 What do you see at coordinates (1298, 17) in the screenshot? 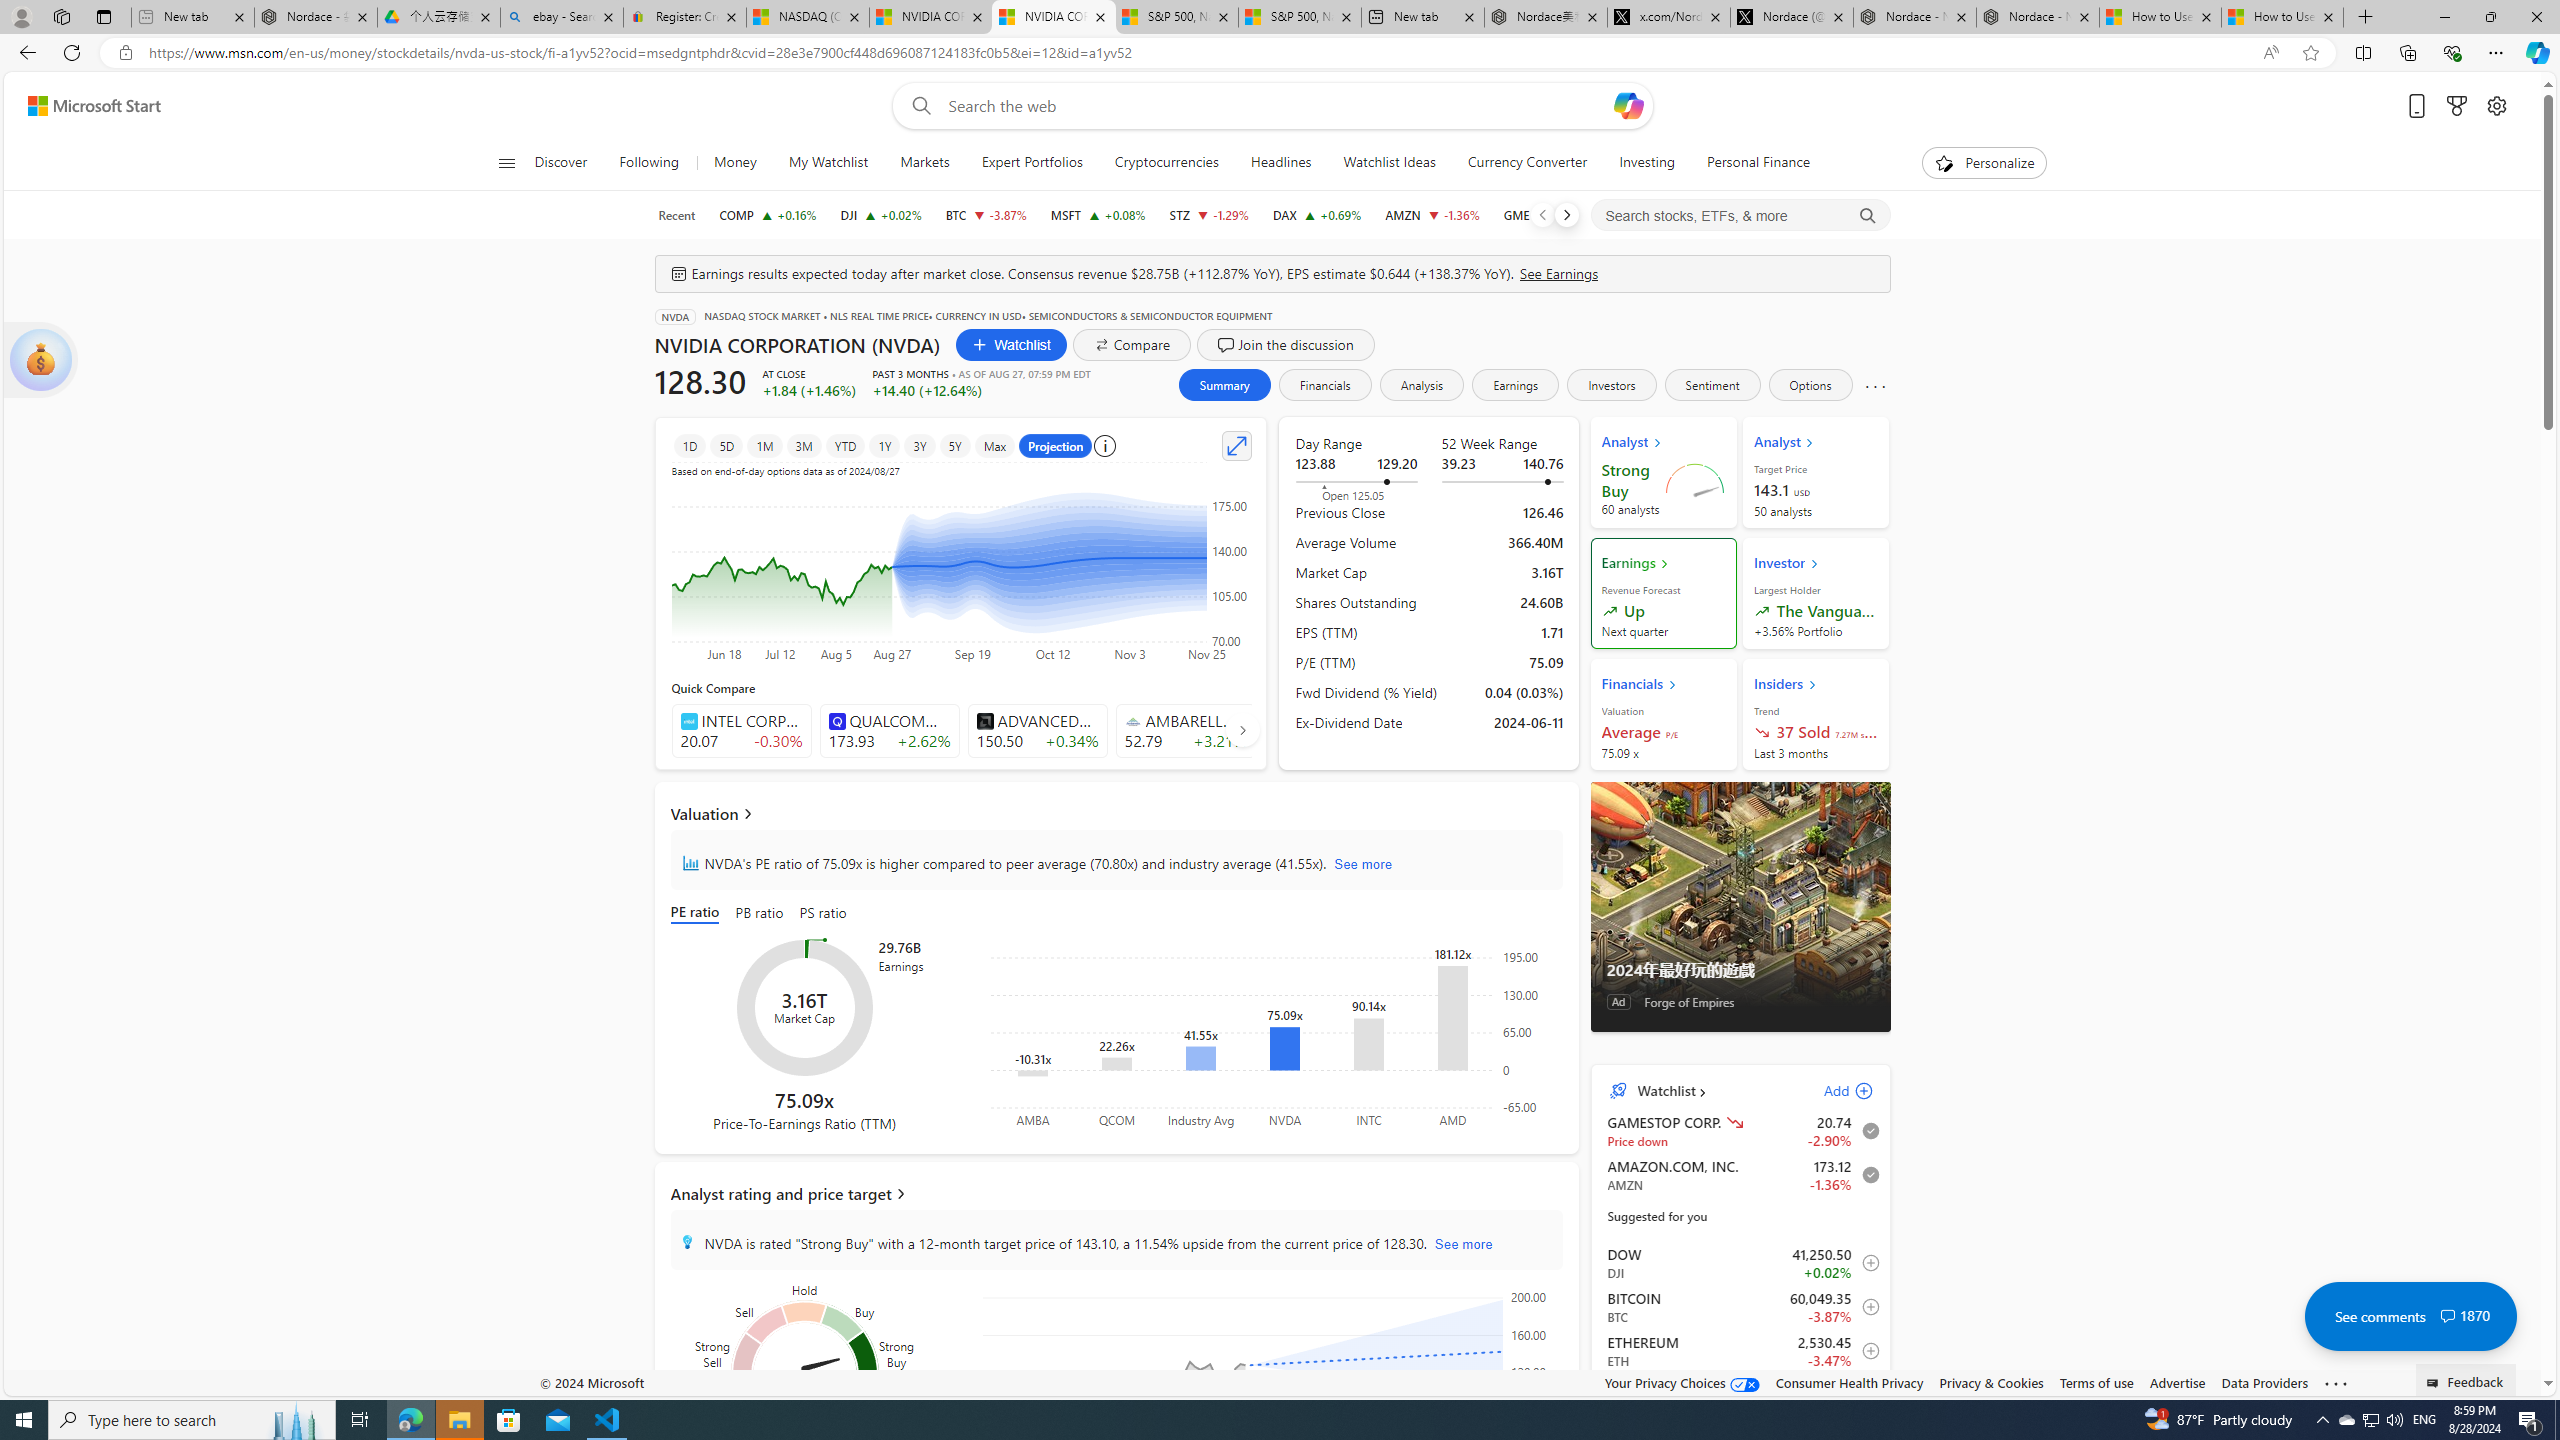
I see `S&P 500, Nasdaq end lower, weighed by Nvidia dip | Watch` at bounding box center [1298, 17].